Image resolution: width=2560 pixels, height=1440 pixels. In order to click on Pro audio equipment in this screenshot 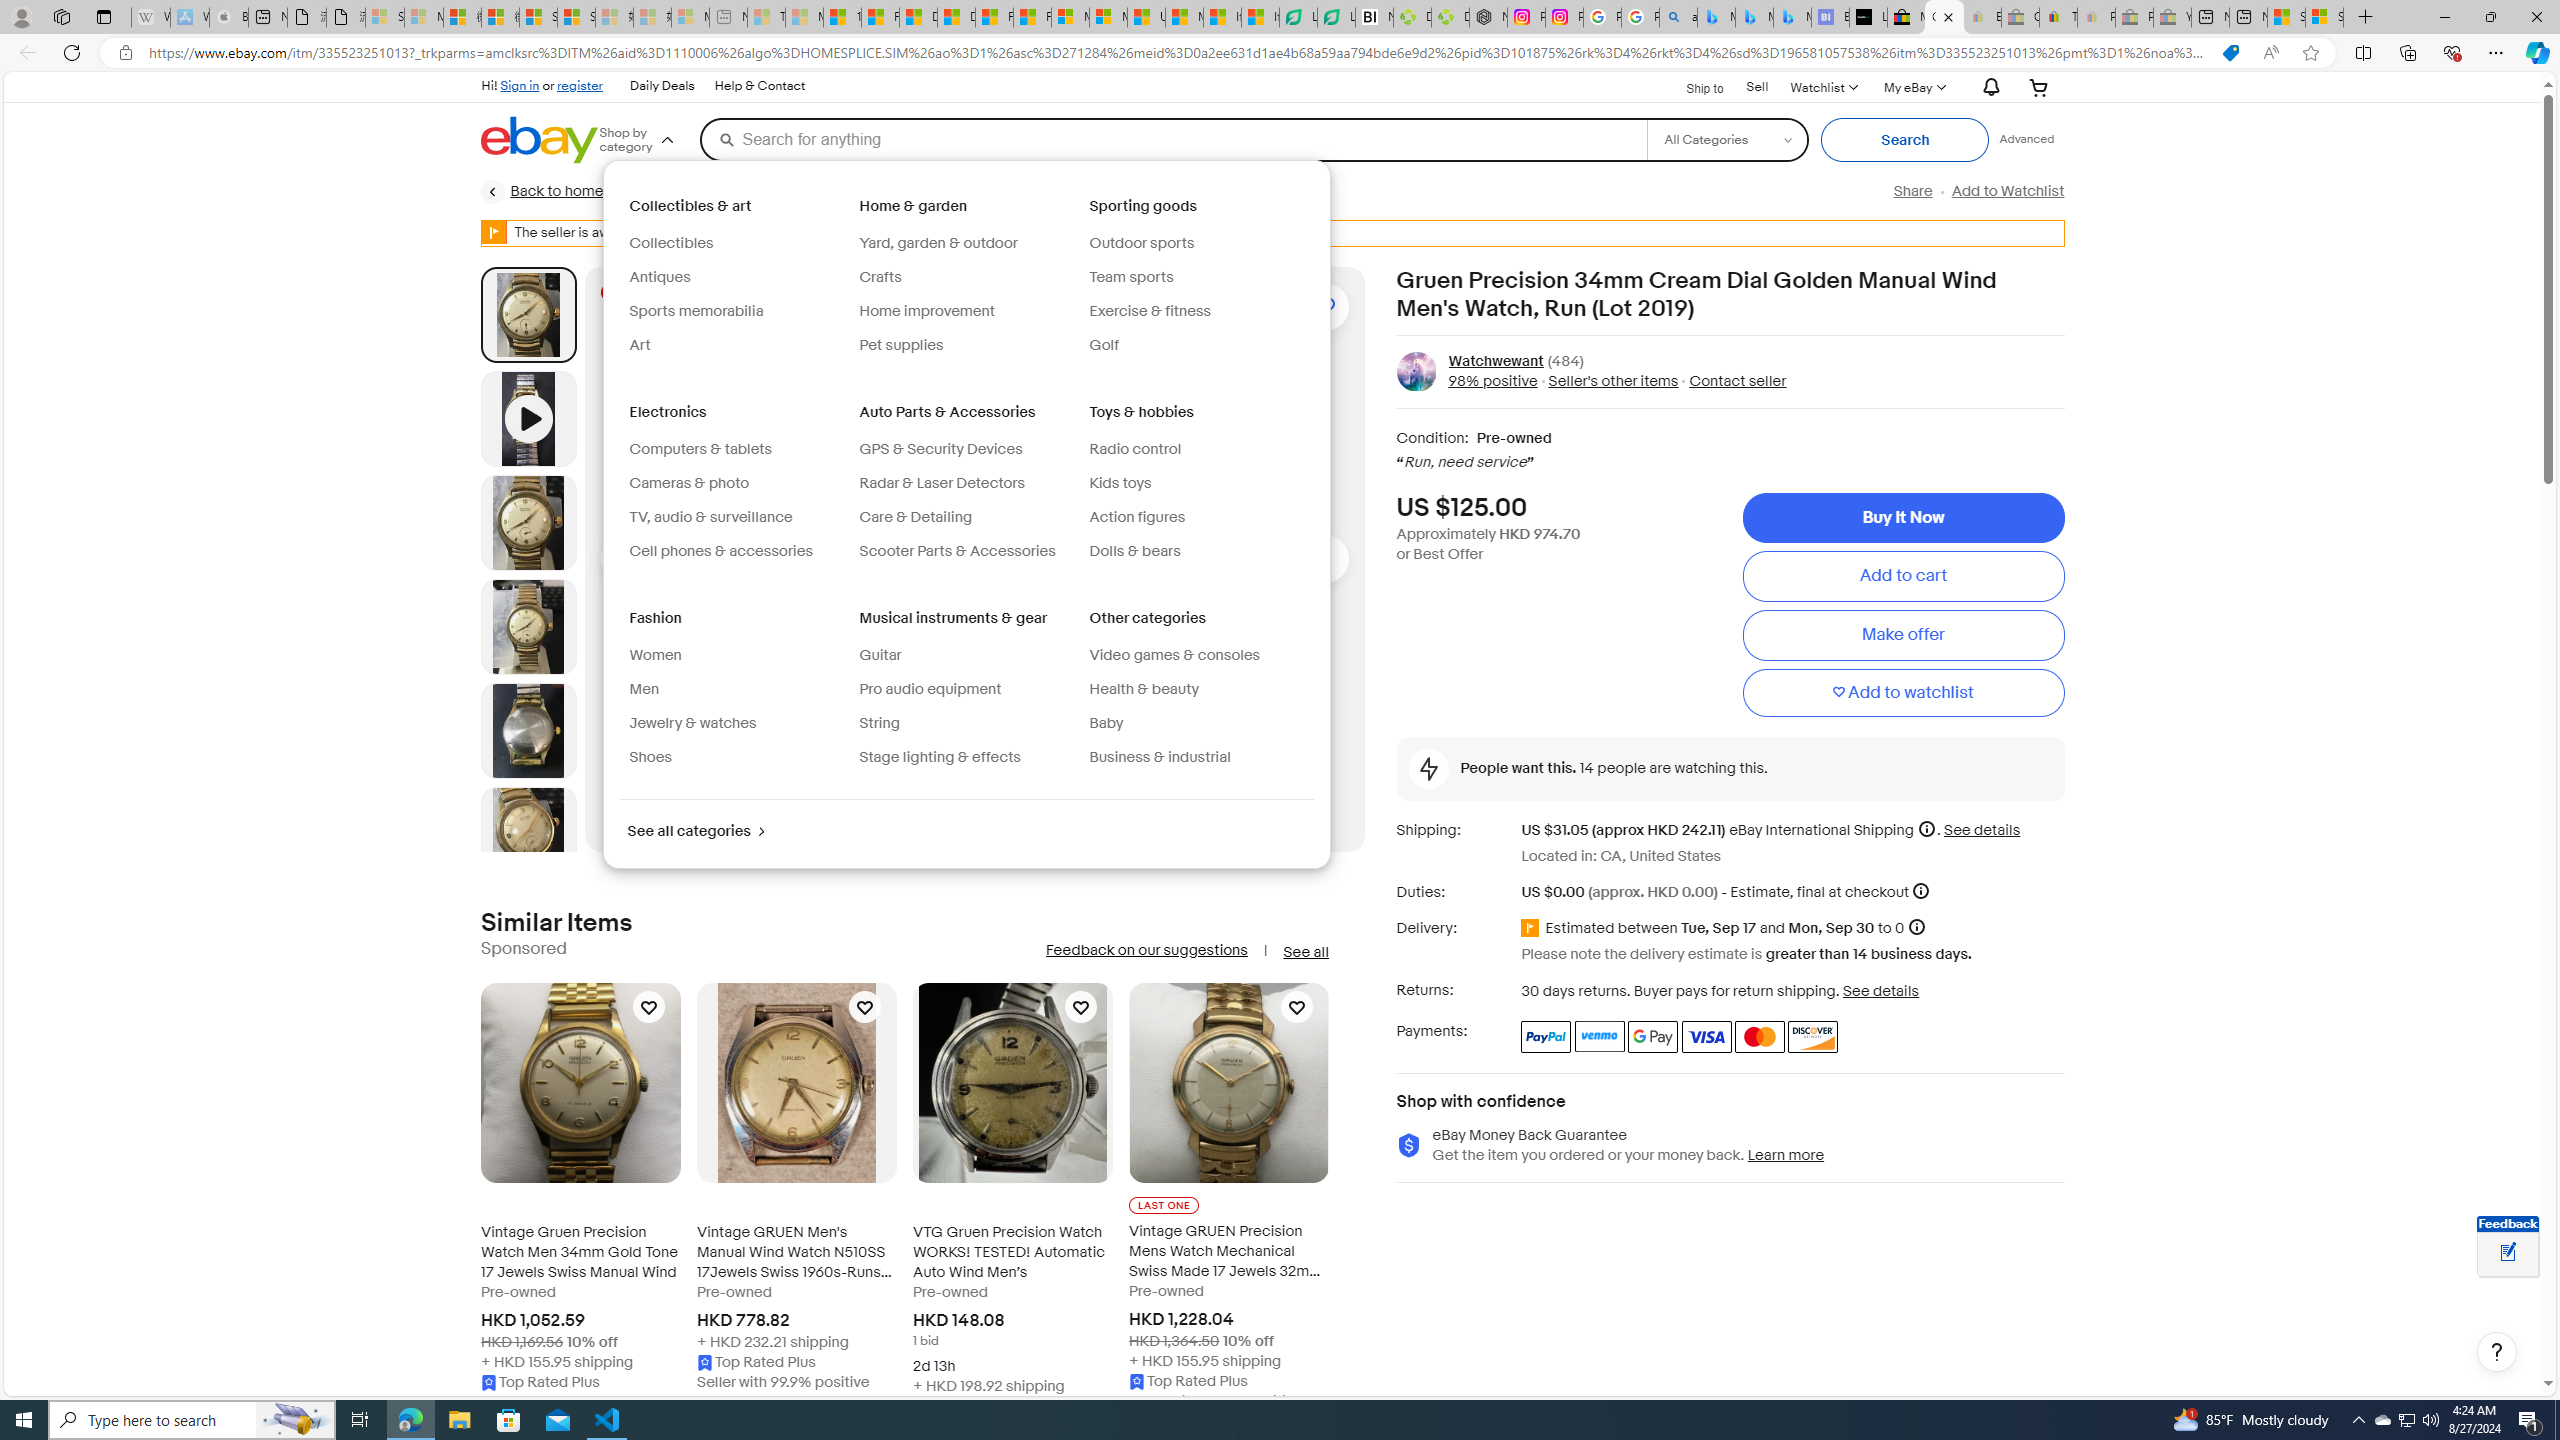, I will do `click(930, 690)`.